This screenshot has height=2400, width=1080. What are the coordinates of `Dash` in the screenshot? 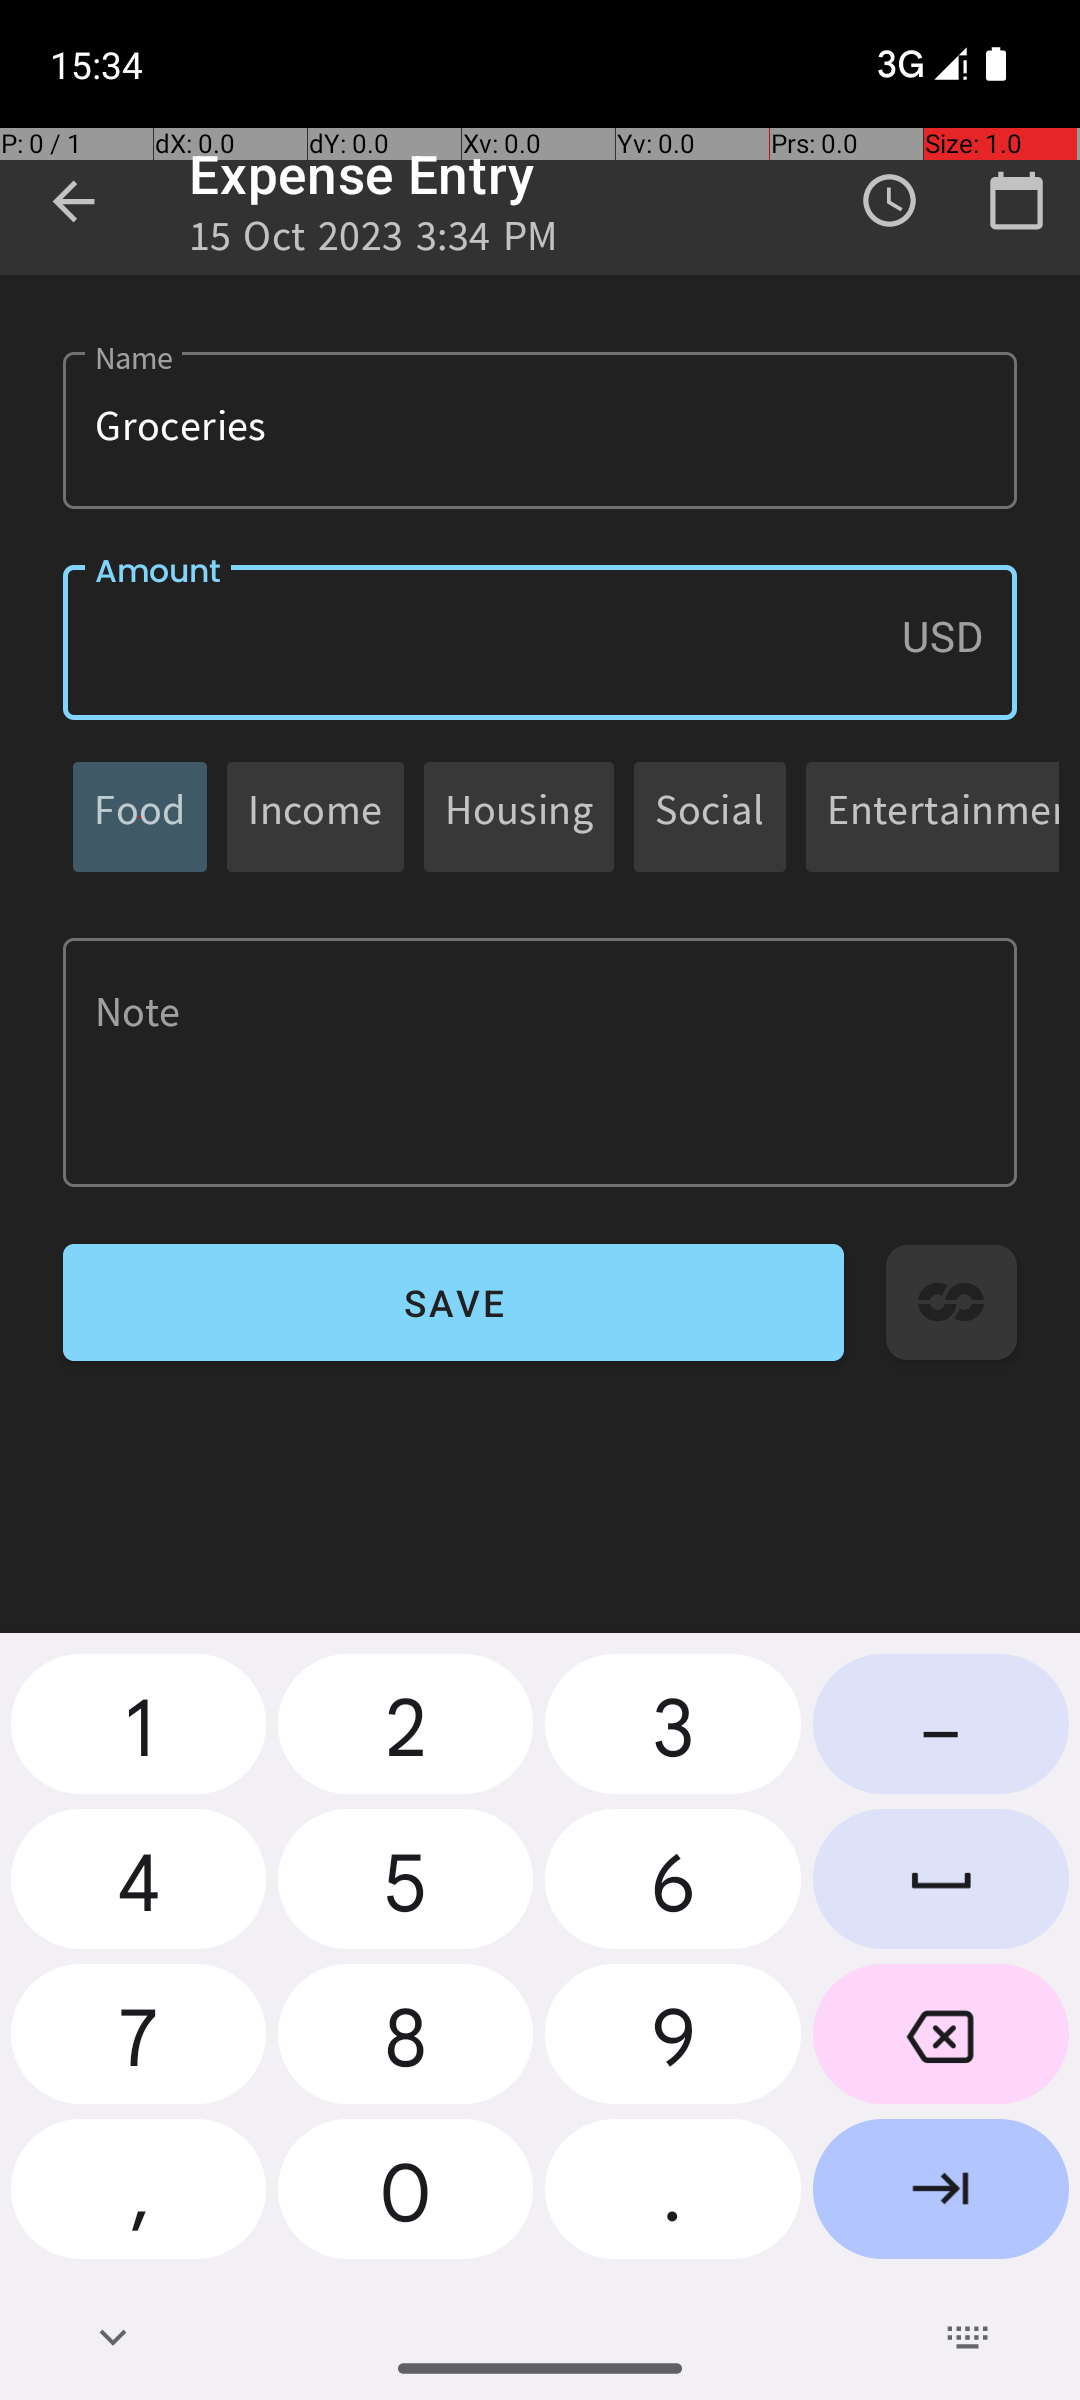 It's located at (941, 1732).